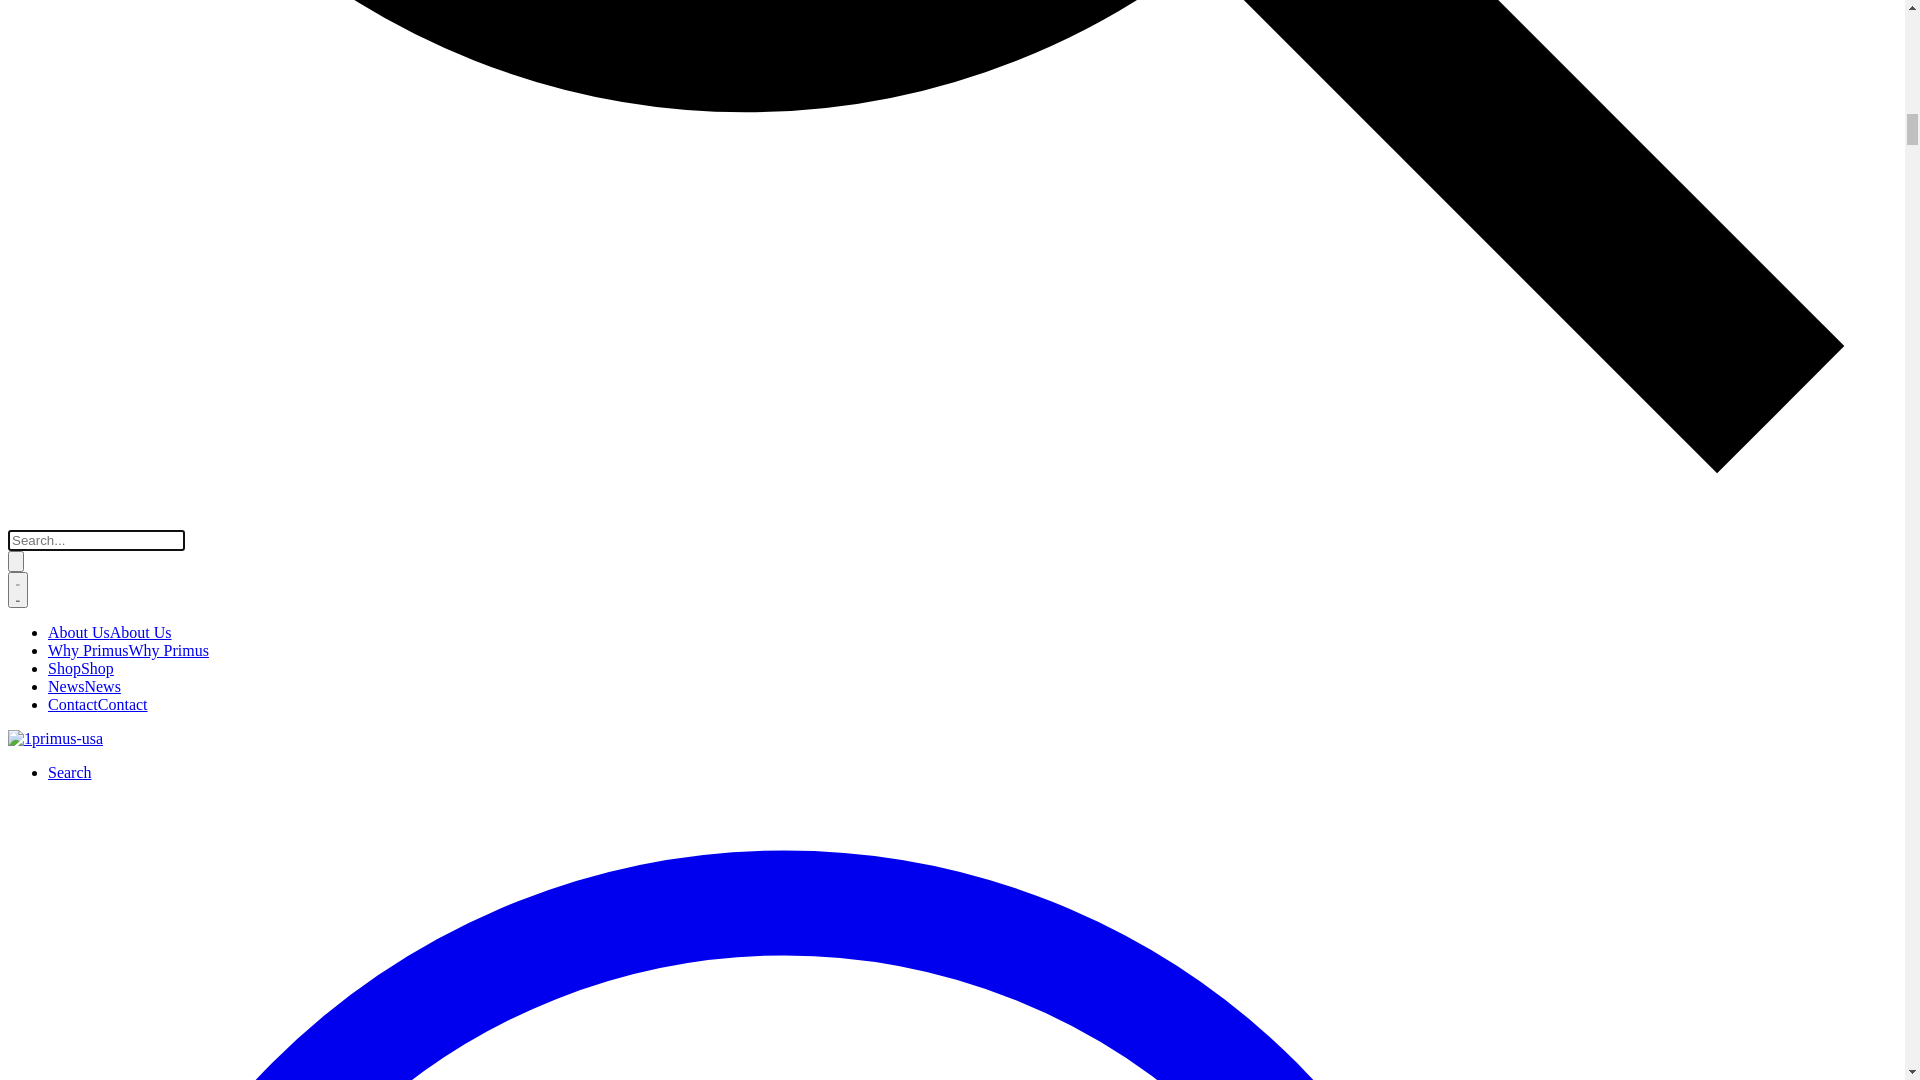  Describe the element at coordinates (39, 56) in the screenshot. I see `About Us` at that location.